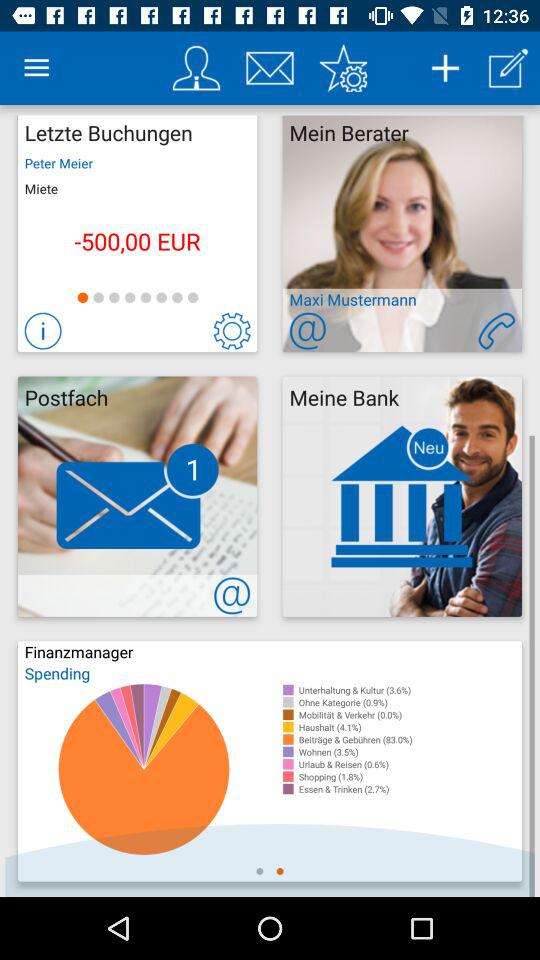  Describe the element at coordinates (496, 330) in the screenshot. I see `contact option` at that location.